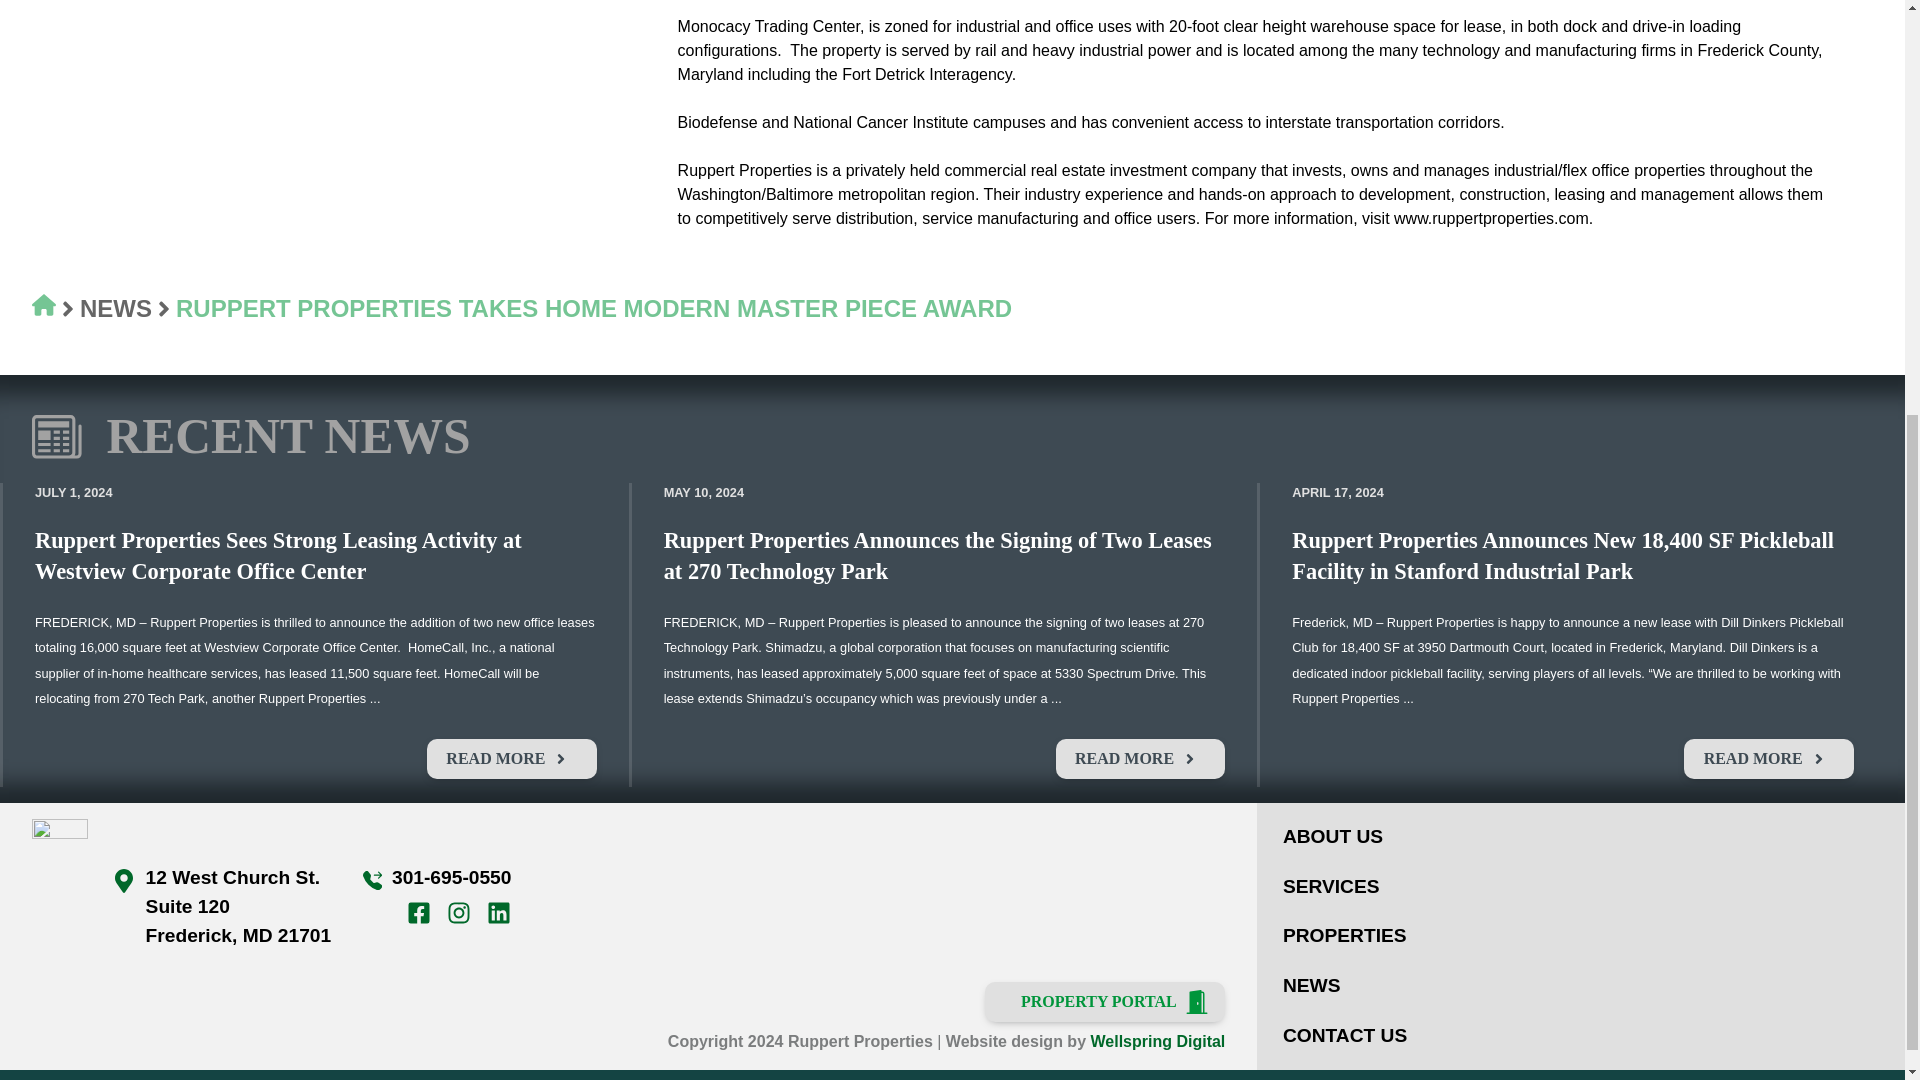  What do you see at coordinates (116, 308) in the screenshot?
I see `NEWS` at bounding box center [116, 308].